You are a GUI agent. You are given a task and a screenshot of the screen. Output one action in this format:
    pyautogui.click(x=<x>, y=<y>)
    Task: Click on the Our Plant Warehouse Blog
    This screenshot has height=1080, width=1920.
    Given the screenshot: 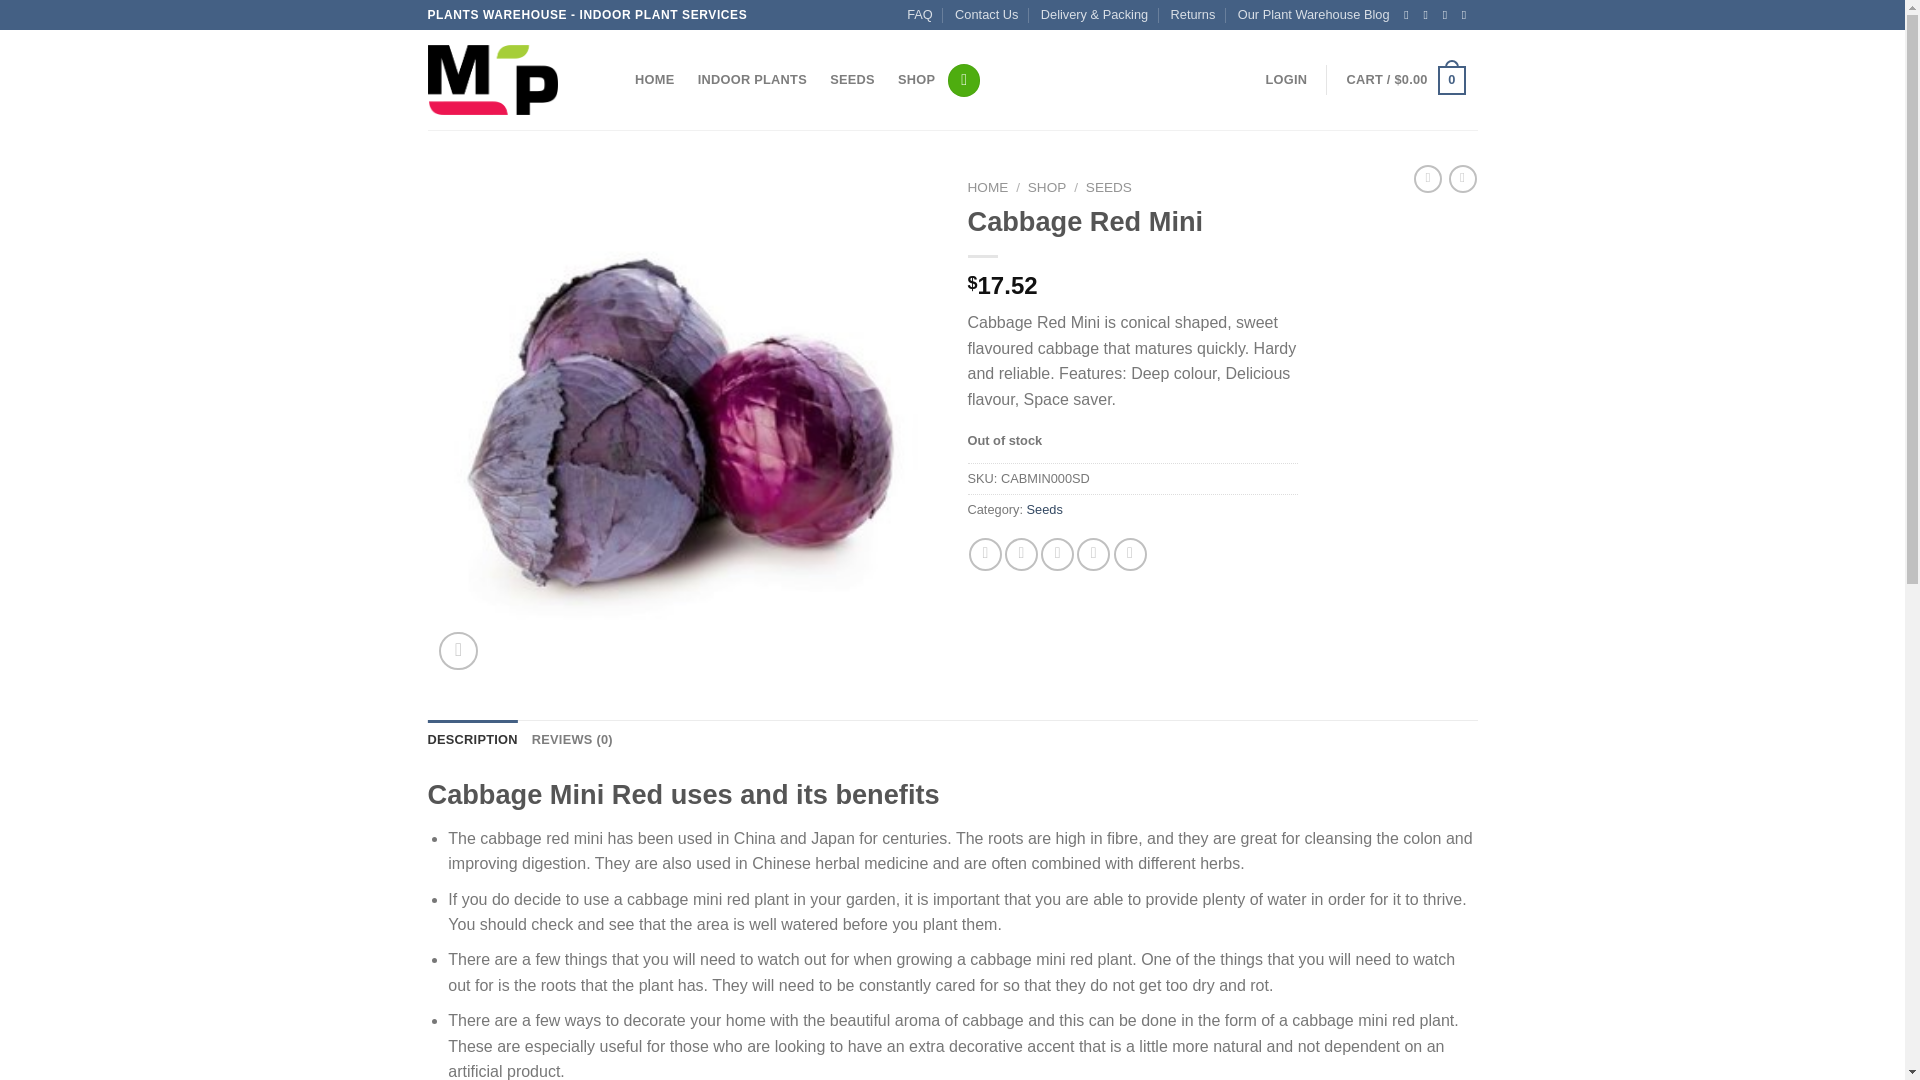 What is the action you would take?
    pyautogui.click(x=1314, y=15)
    